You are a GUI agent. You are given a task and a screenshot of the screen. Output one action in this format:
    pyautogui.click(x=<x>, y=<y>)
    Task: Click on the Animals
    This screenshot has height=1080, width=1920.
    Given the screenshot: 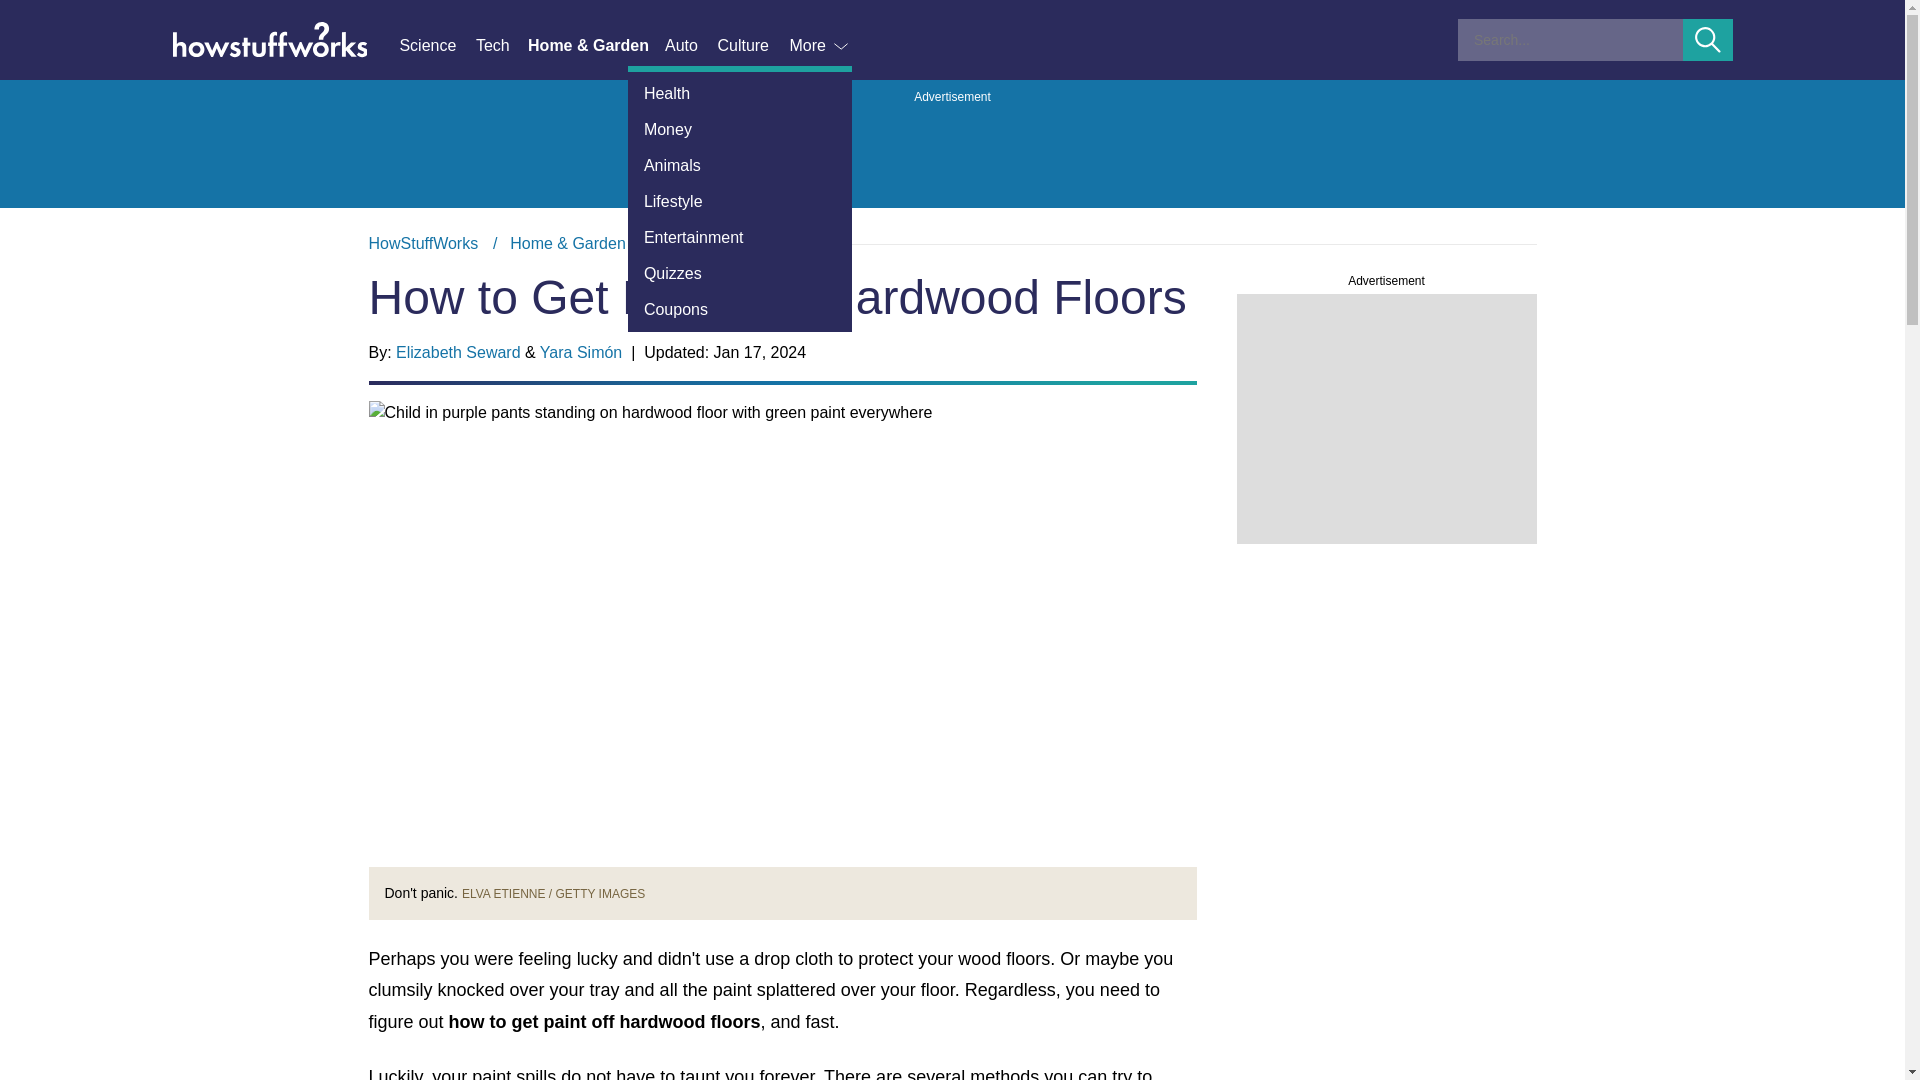 What is the action you would take?
    pyautogui.click(x=740, y=165)
    